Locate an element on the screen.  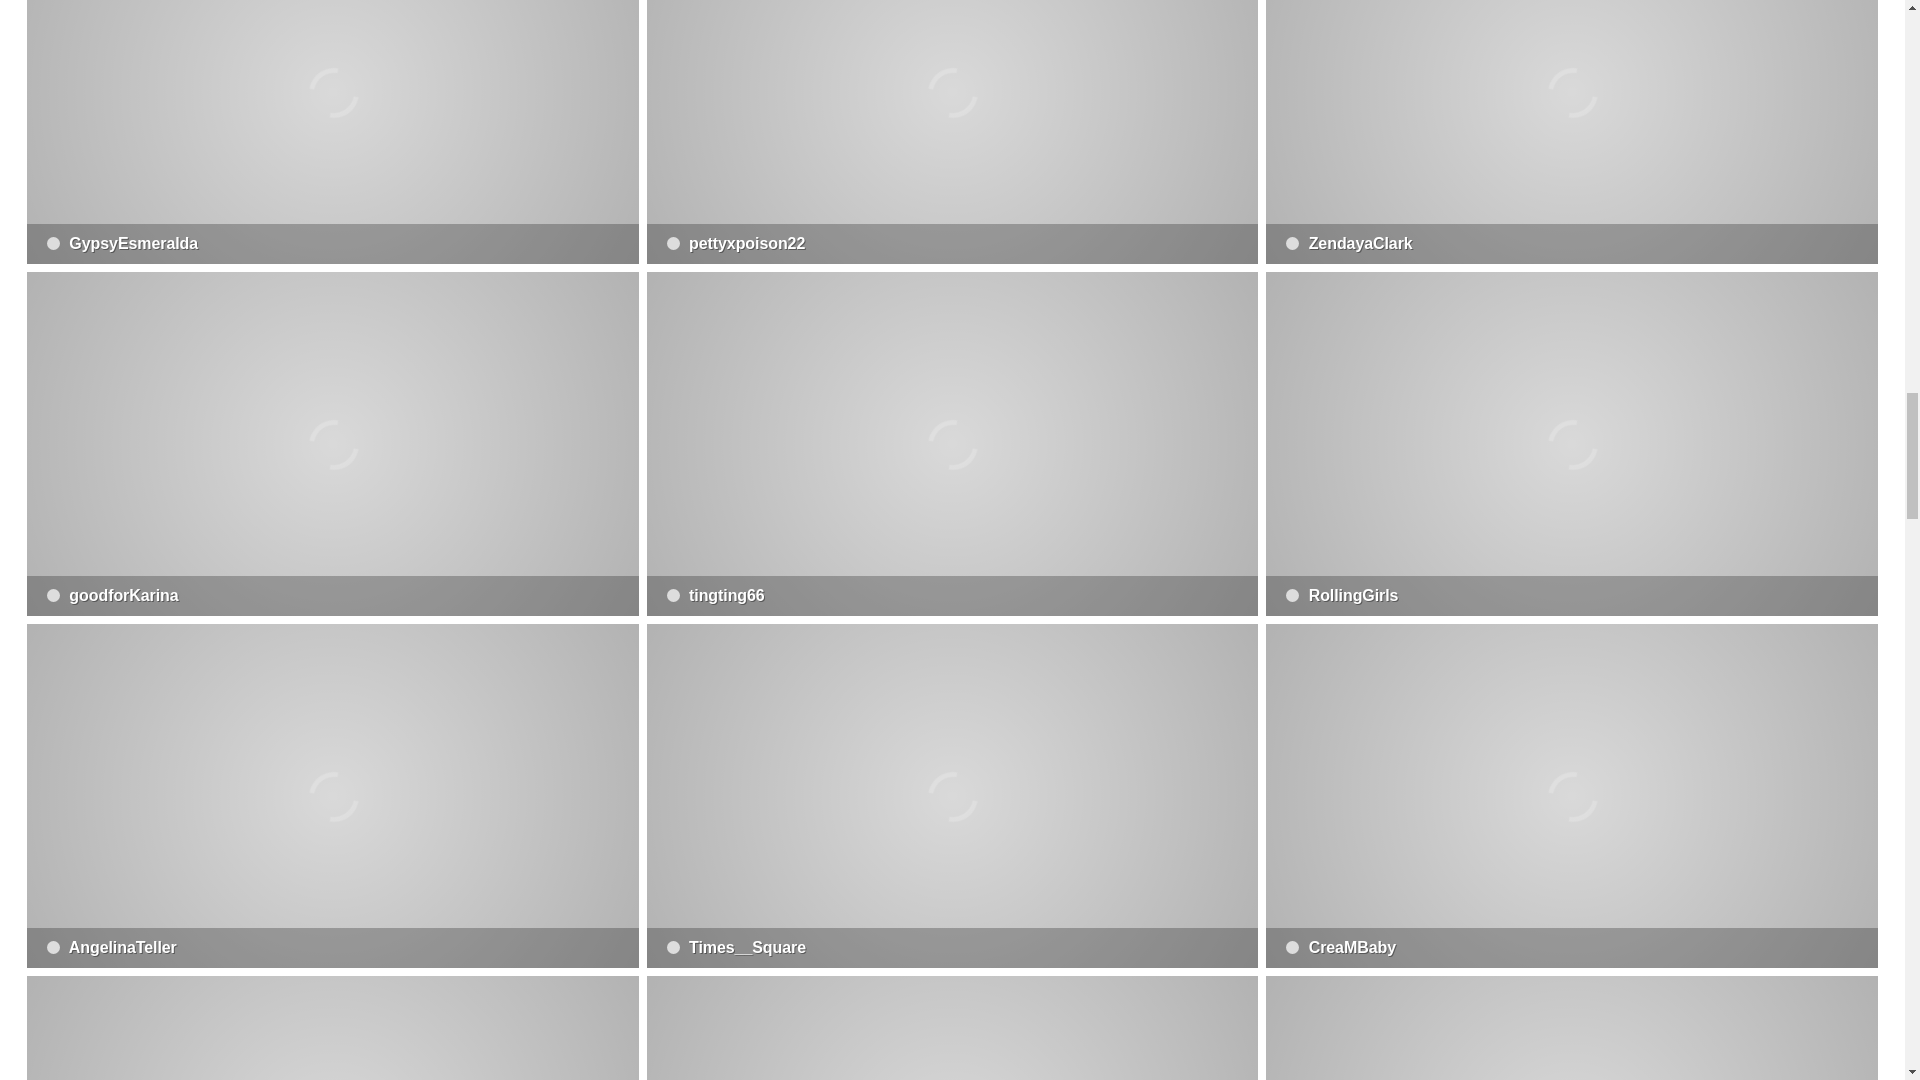
tingting66 is located at coordinates (953, 444).